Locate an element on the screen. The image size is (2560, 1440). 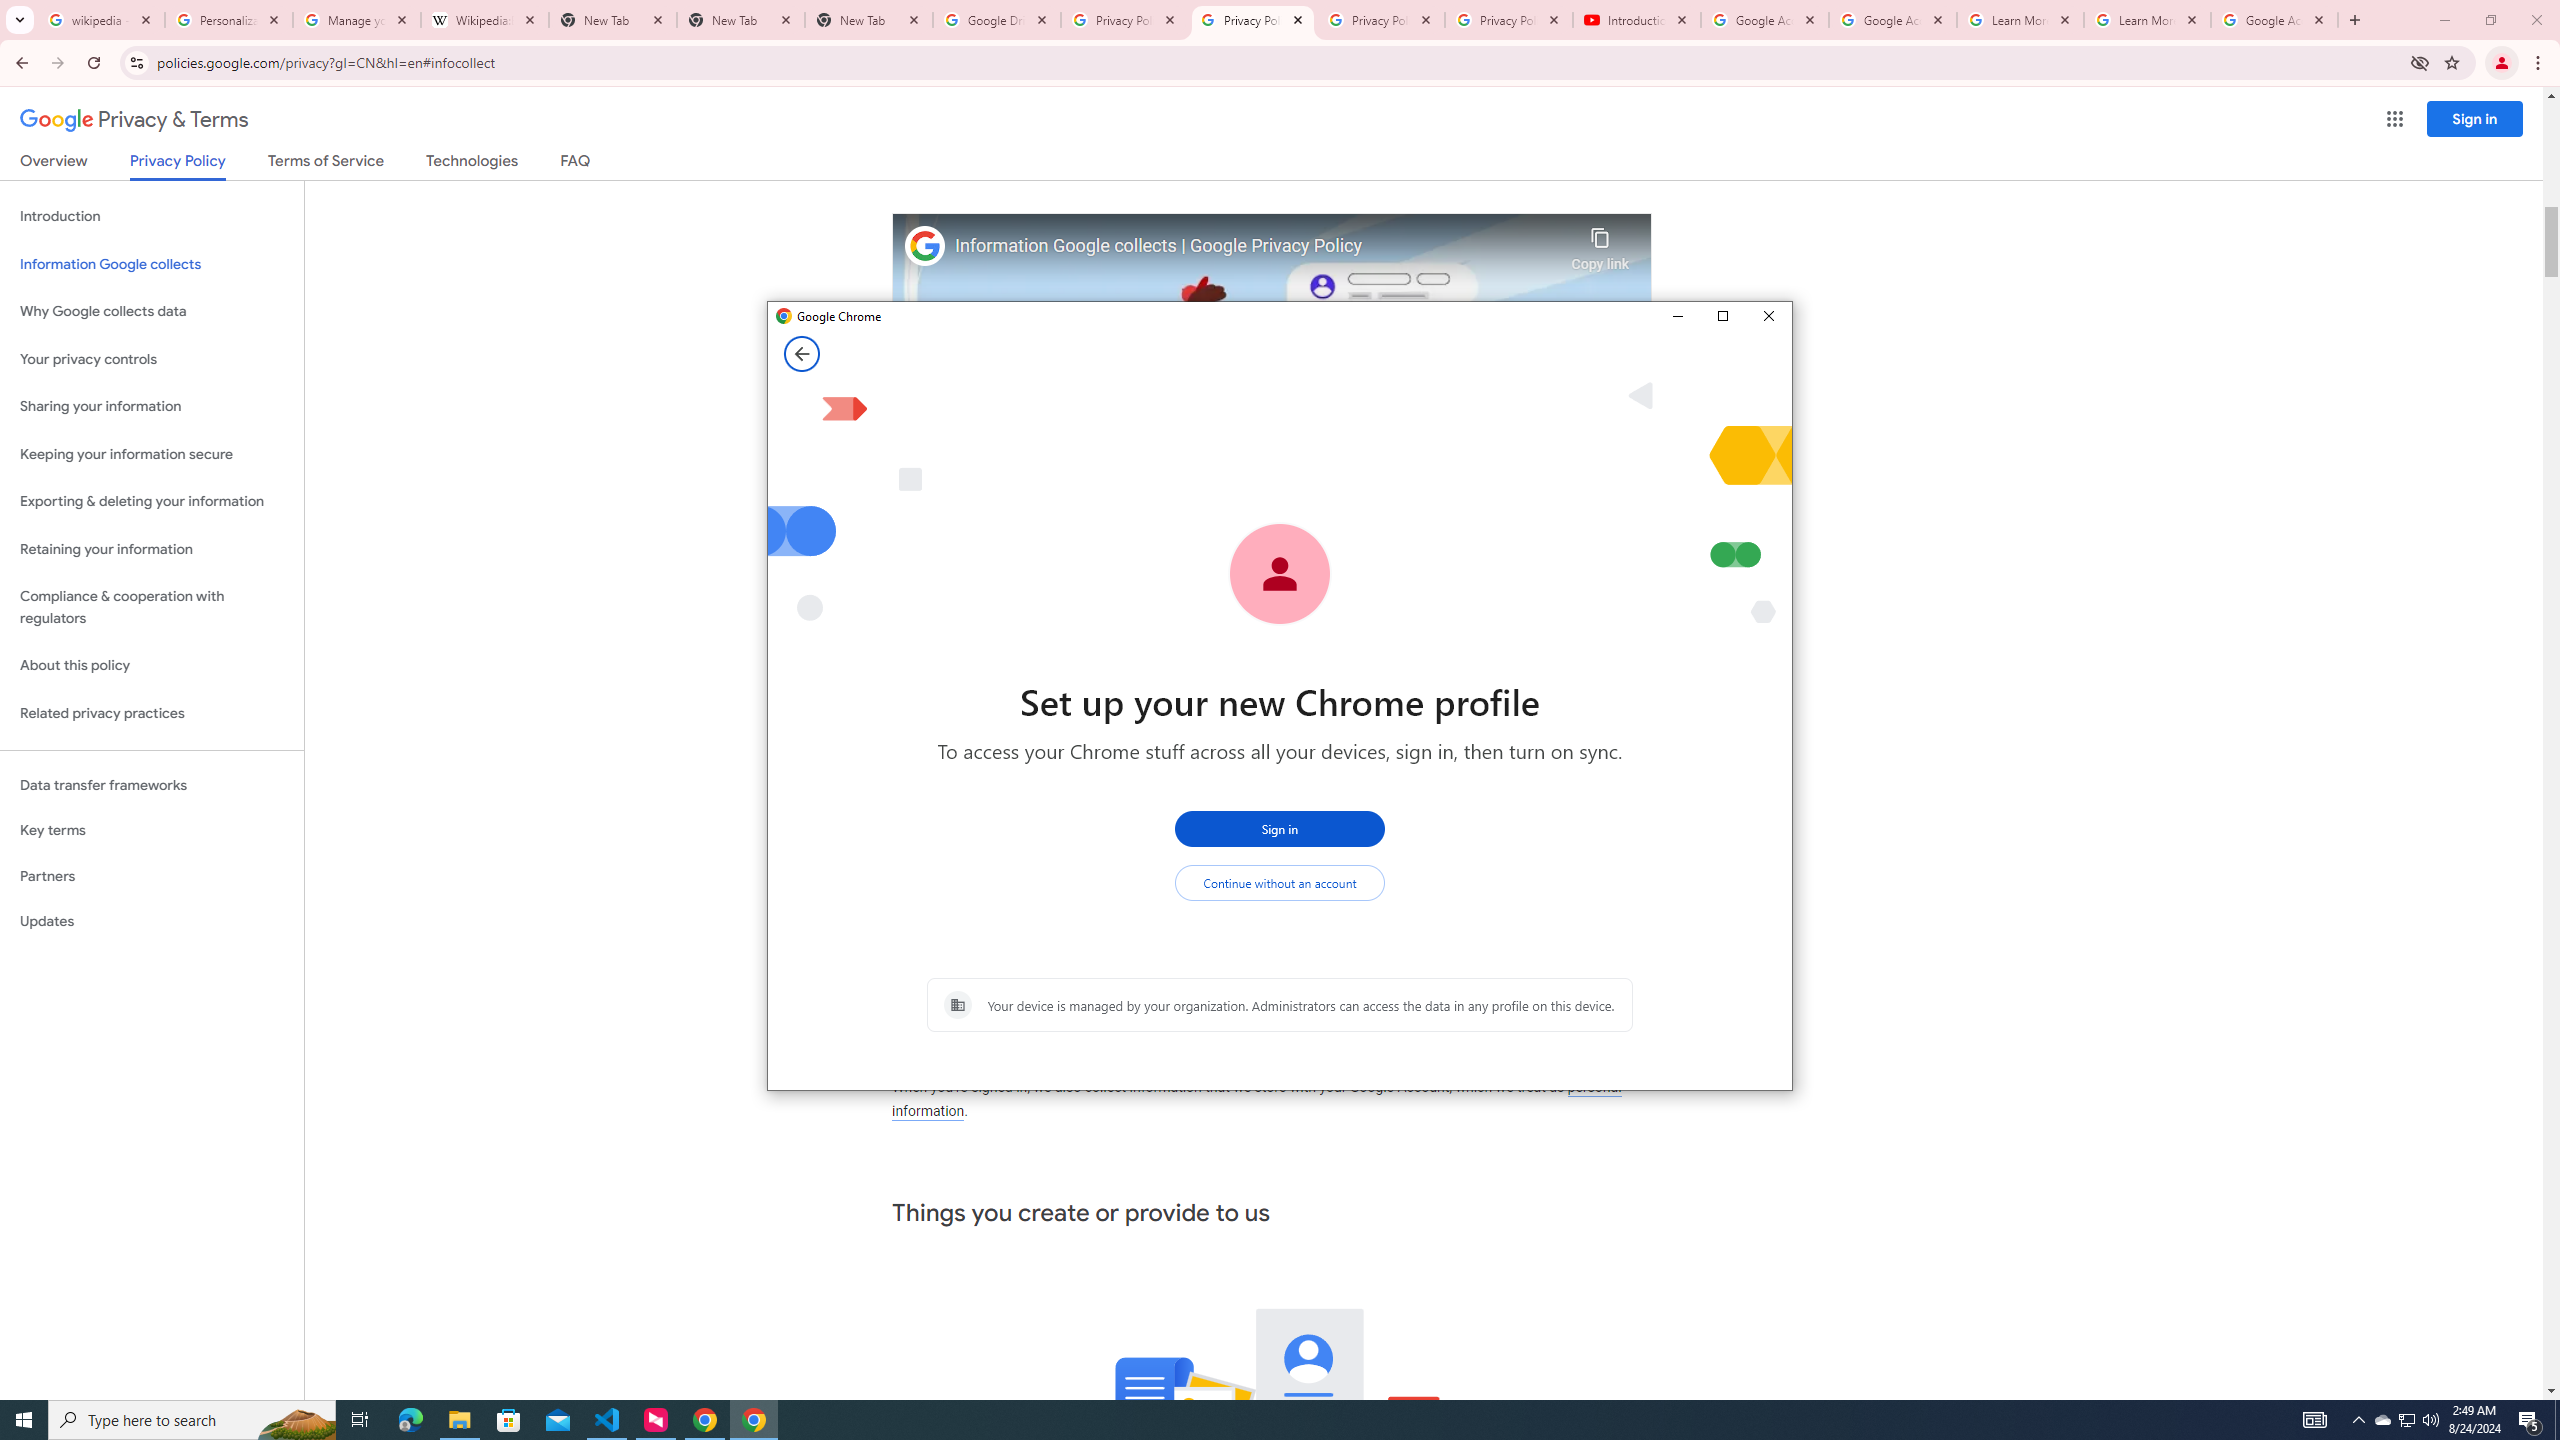
Exporting & deleting your information is located at coordinates (152, 502).